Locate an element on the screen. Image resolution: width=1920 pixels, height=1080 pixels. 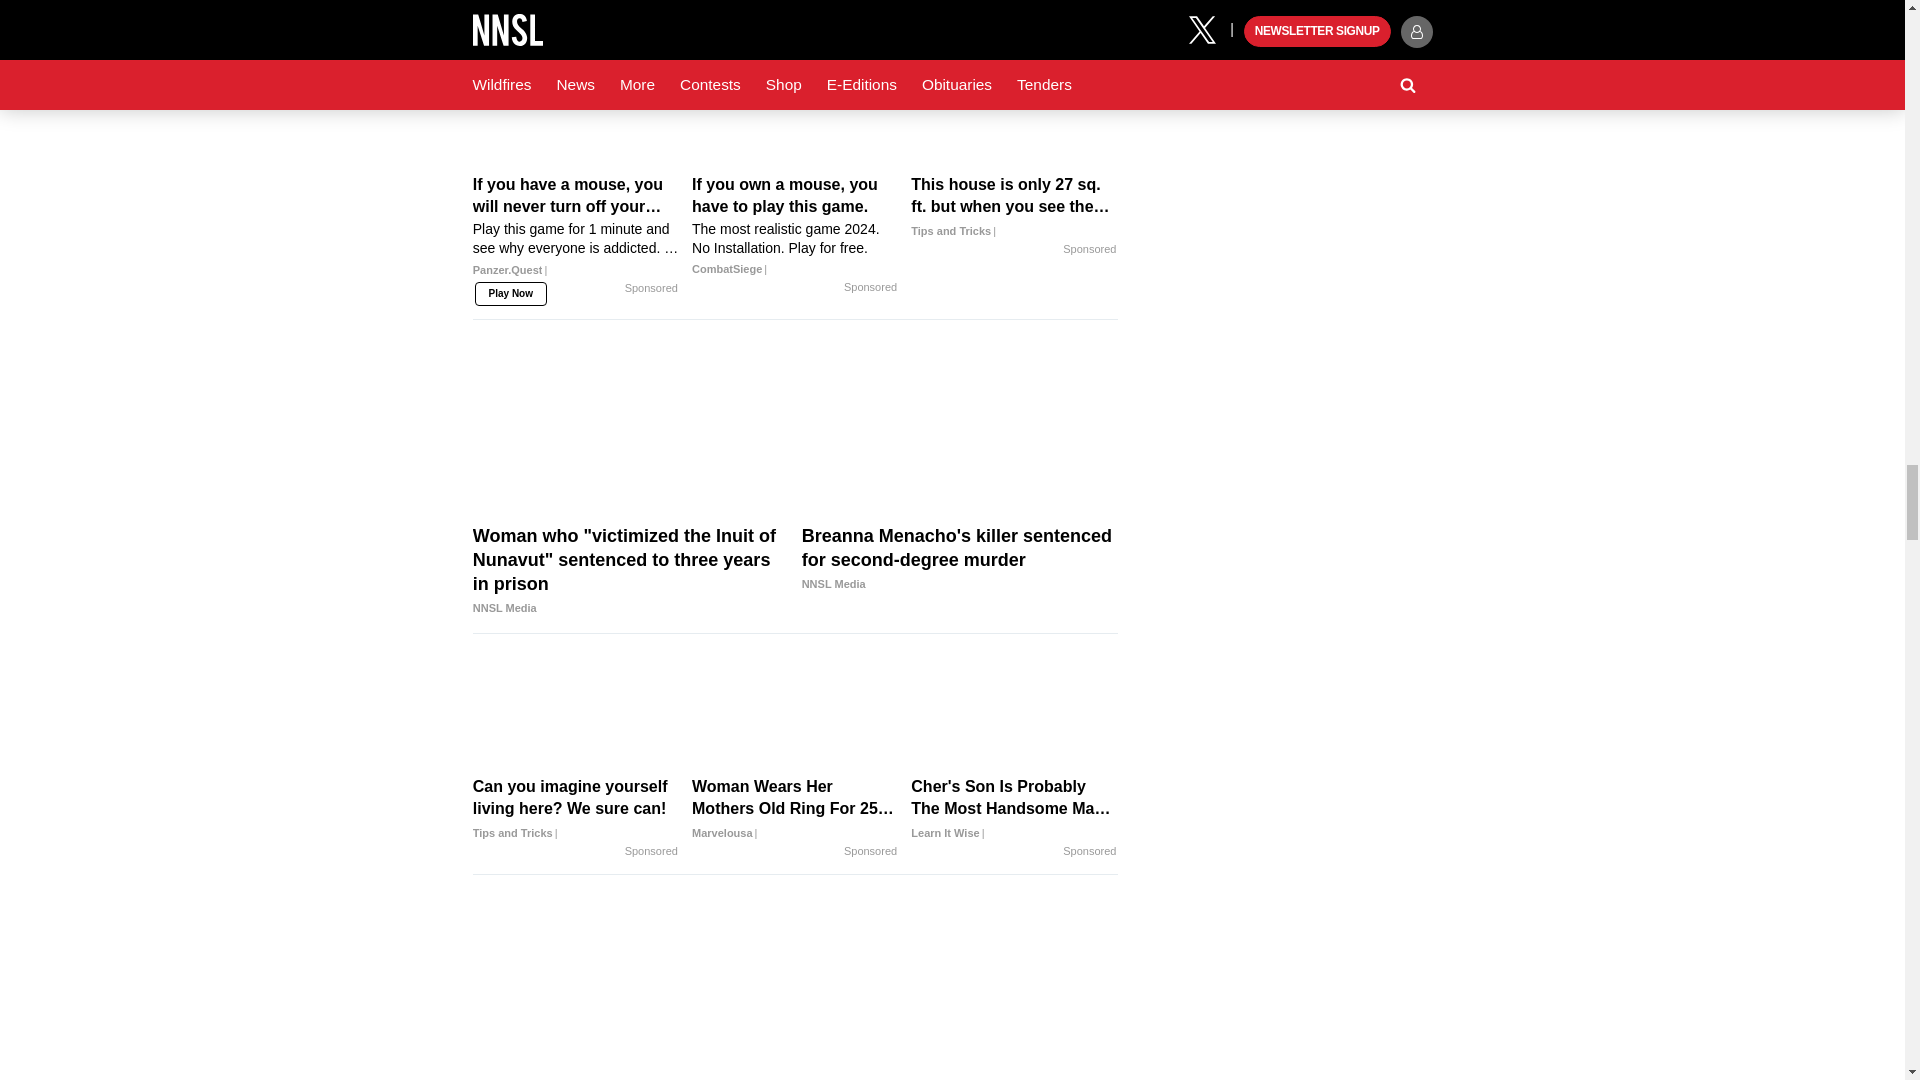
Can you imagine yourself living here? We sure can! is located at coordinates (576, 810).